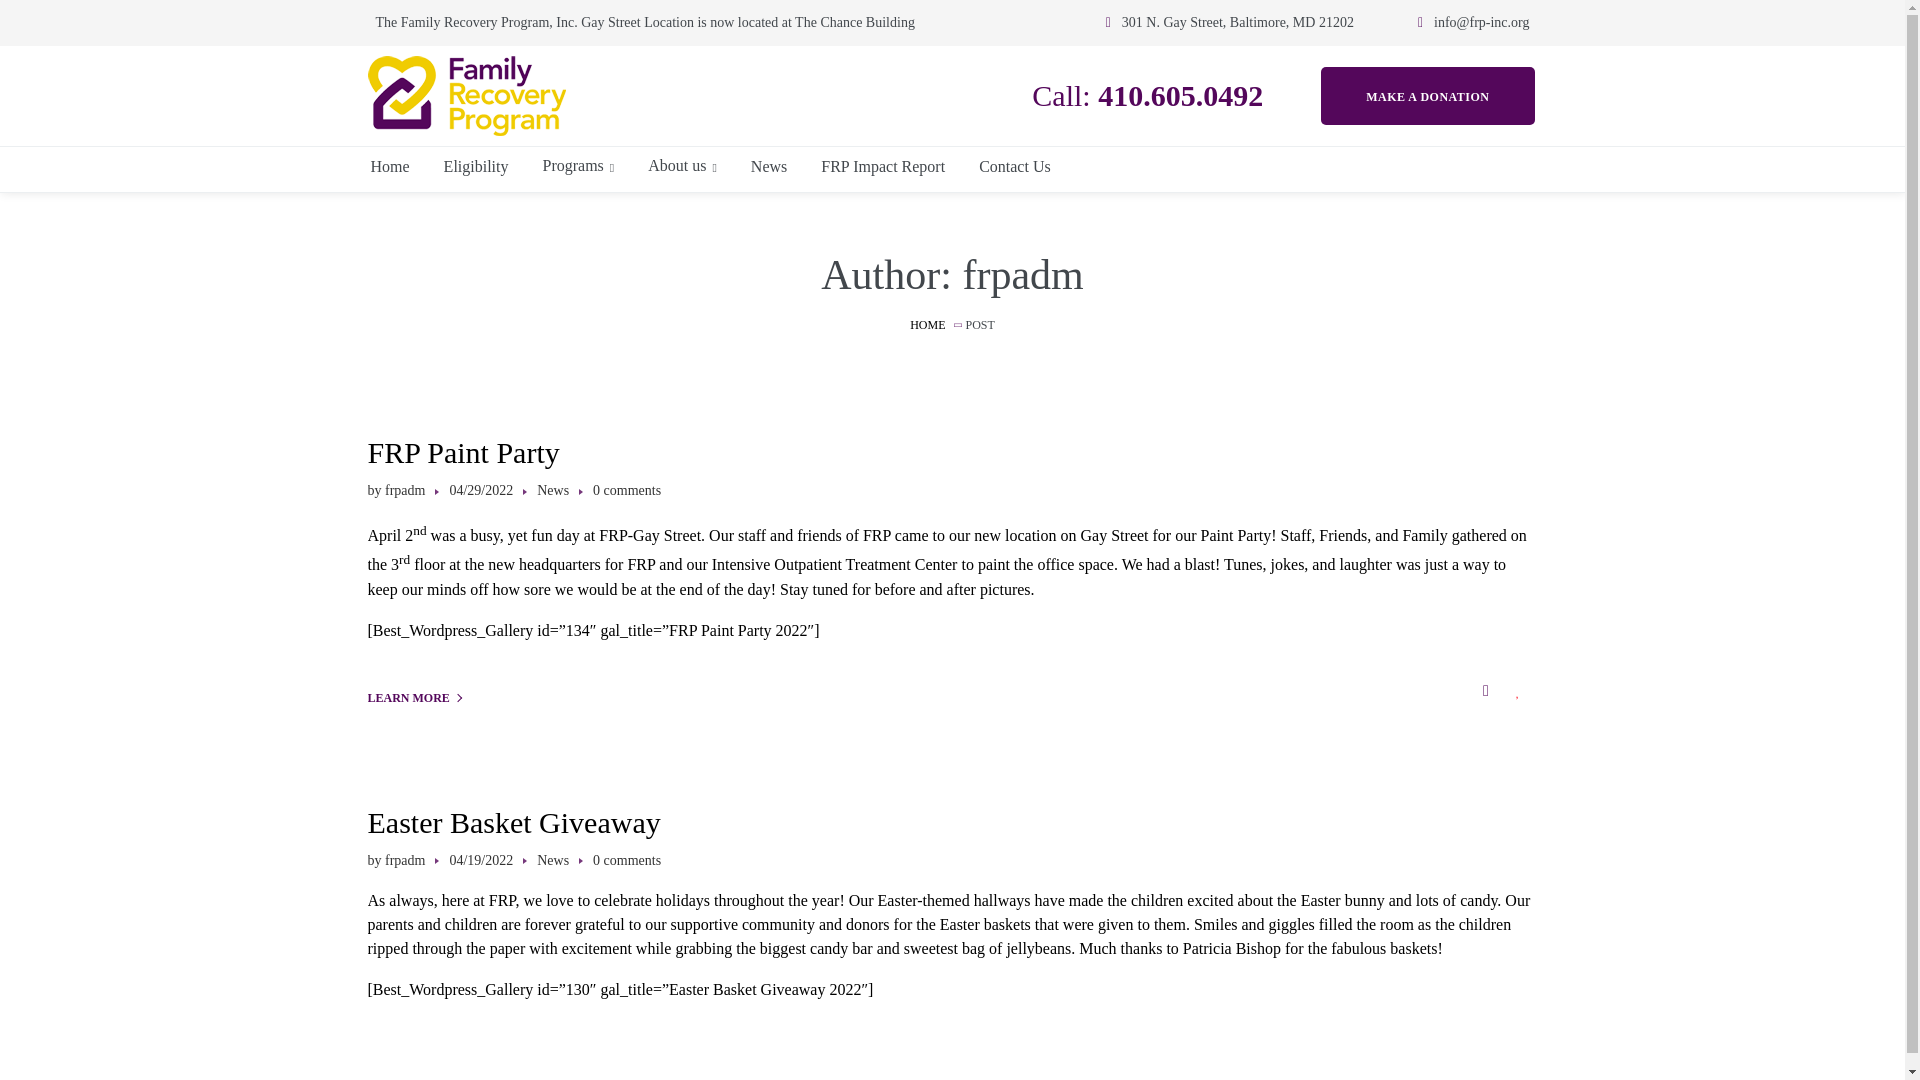  I want to click on Programs, so click(577, 166).